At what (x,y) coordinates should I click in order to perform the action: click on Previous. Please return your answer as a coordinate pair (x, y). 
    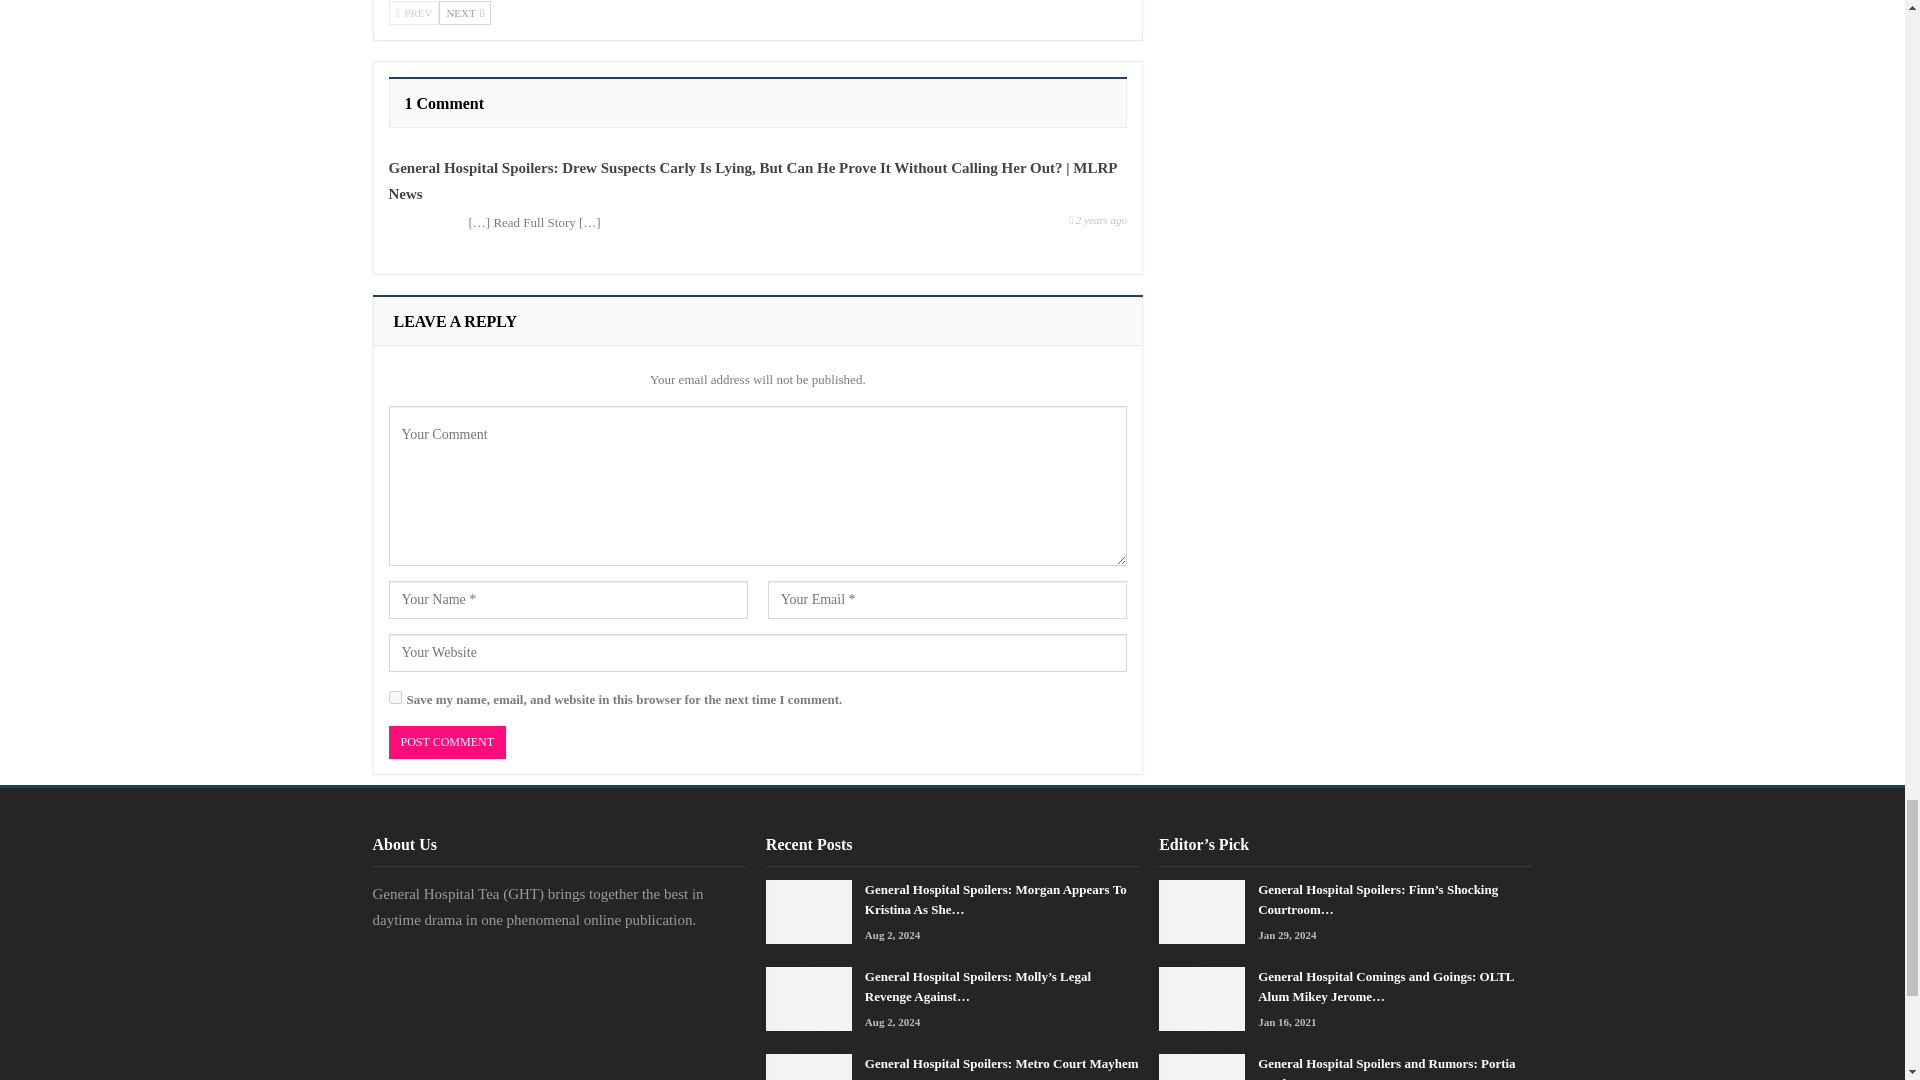
    Looking at the image, I should click on (413, 12).